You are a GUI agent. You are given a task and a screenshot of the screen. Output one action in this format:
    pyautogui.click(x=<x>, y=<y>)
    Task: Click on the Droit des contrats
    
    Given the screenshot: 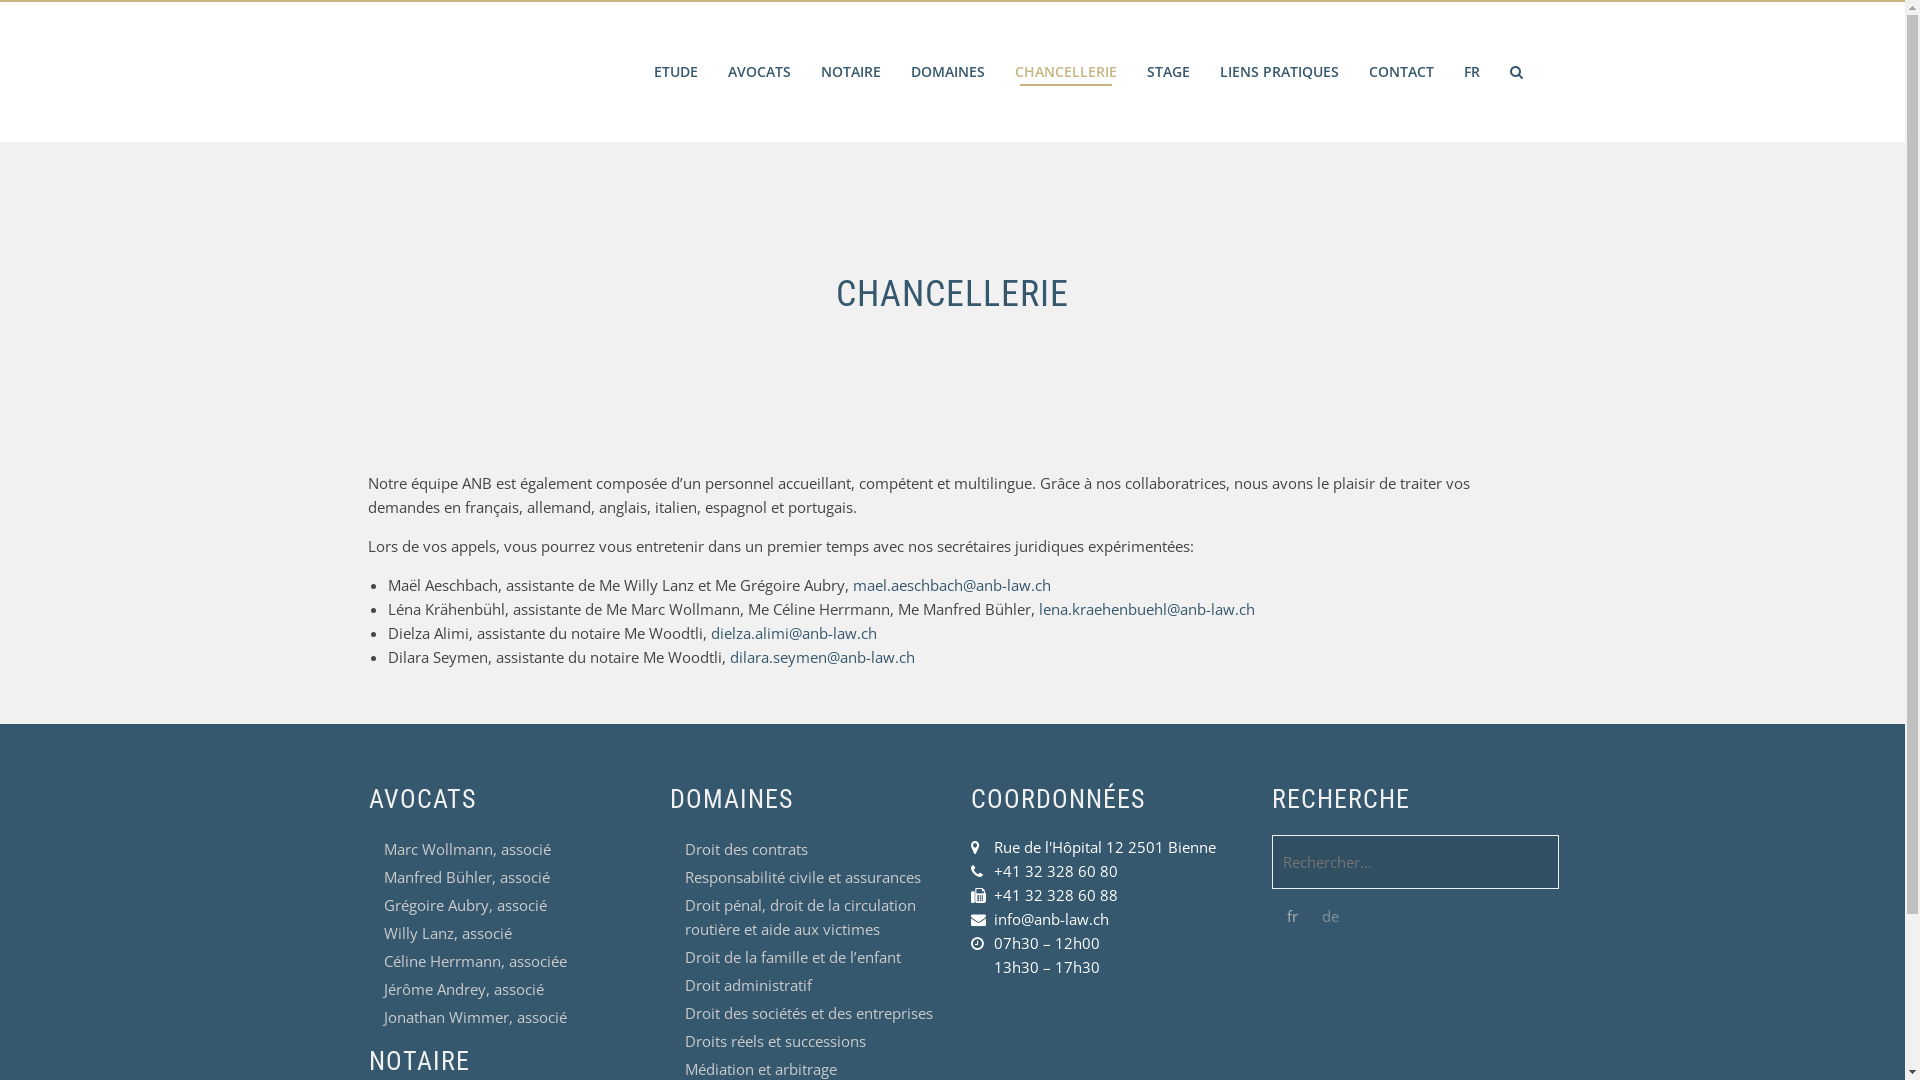 What is the action you would take?
    pyautogui.click(x=746, y=849)
    